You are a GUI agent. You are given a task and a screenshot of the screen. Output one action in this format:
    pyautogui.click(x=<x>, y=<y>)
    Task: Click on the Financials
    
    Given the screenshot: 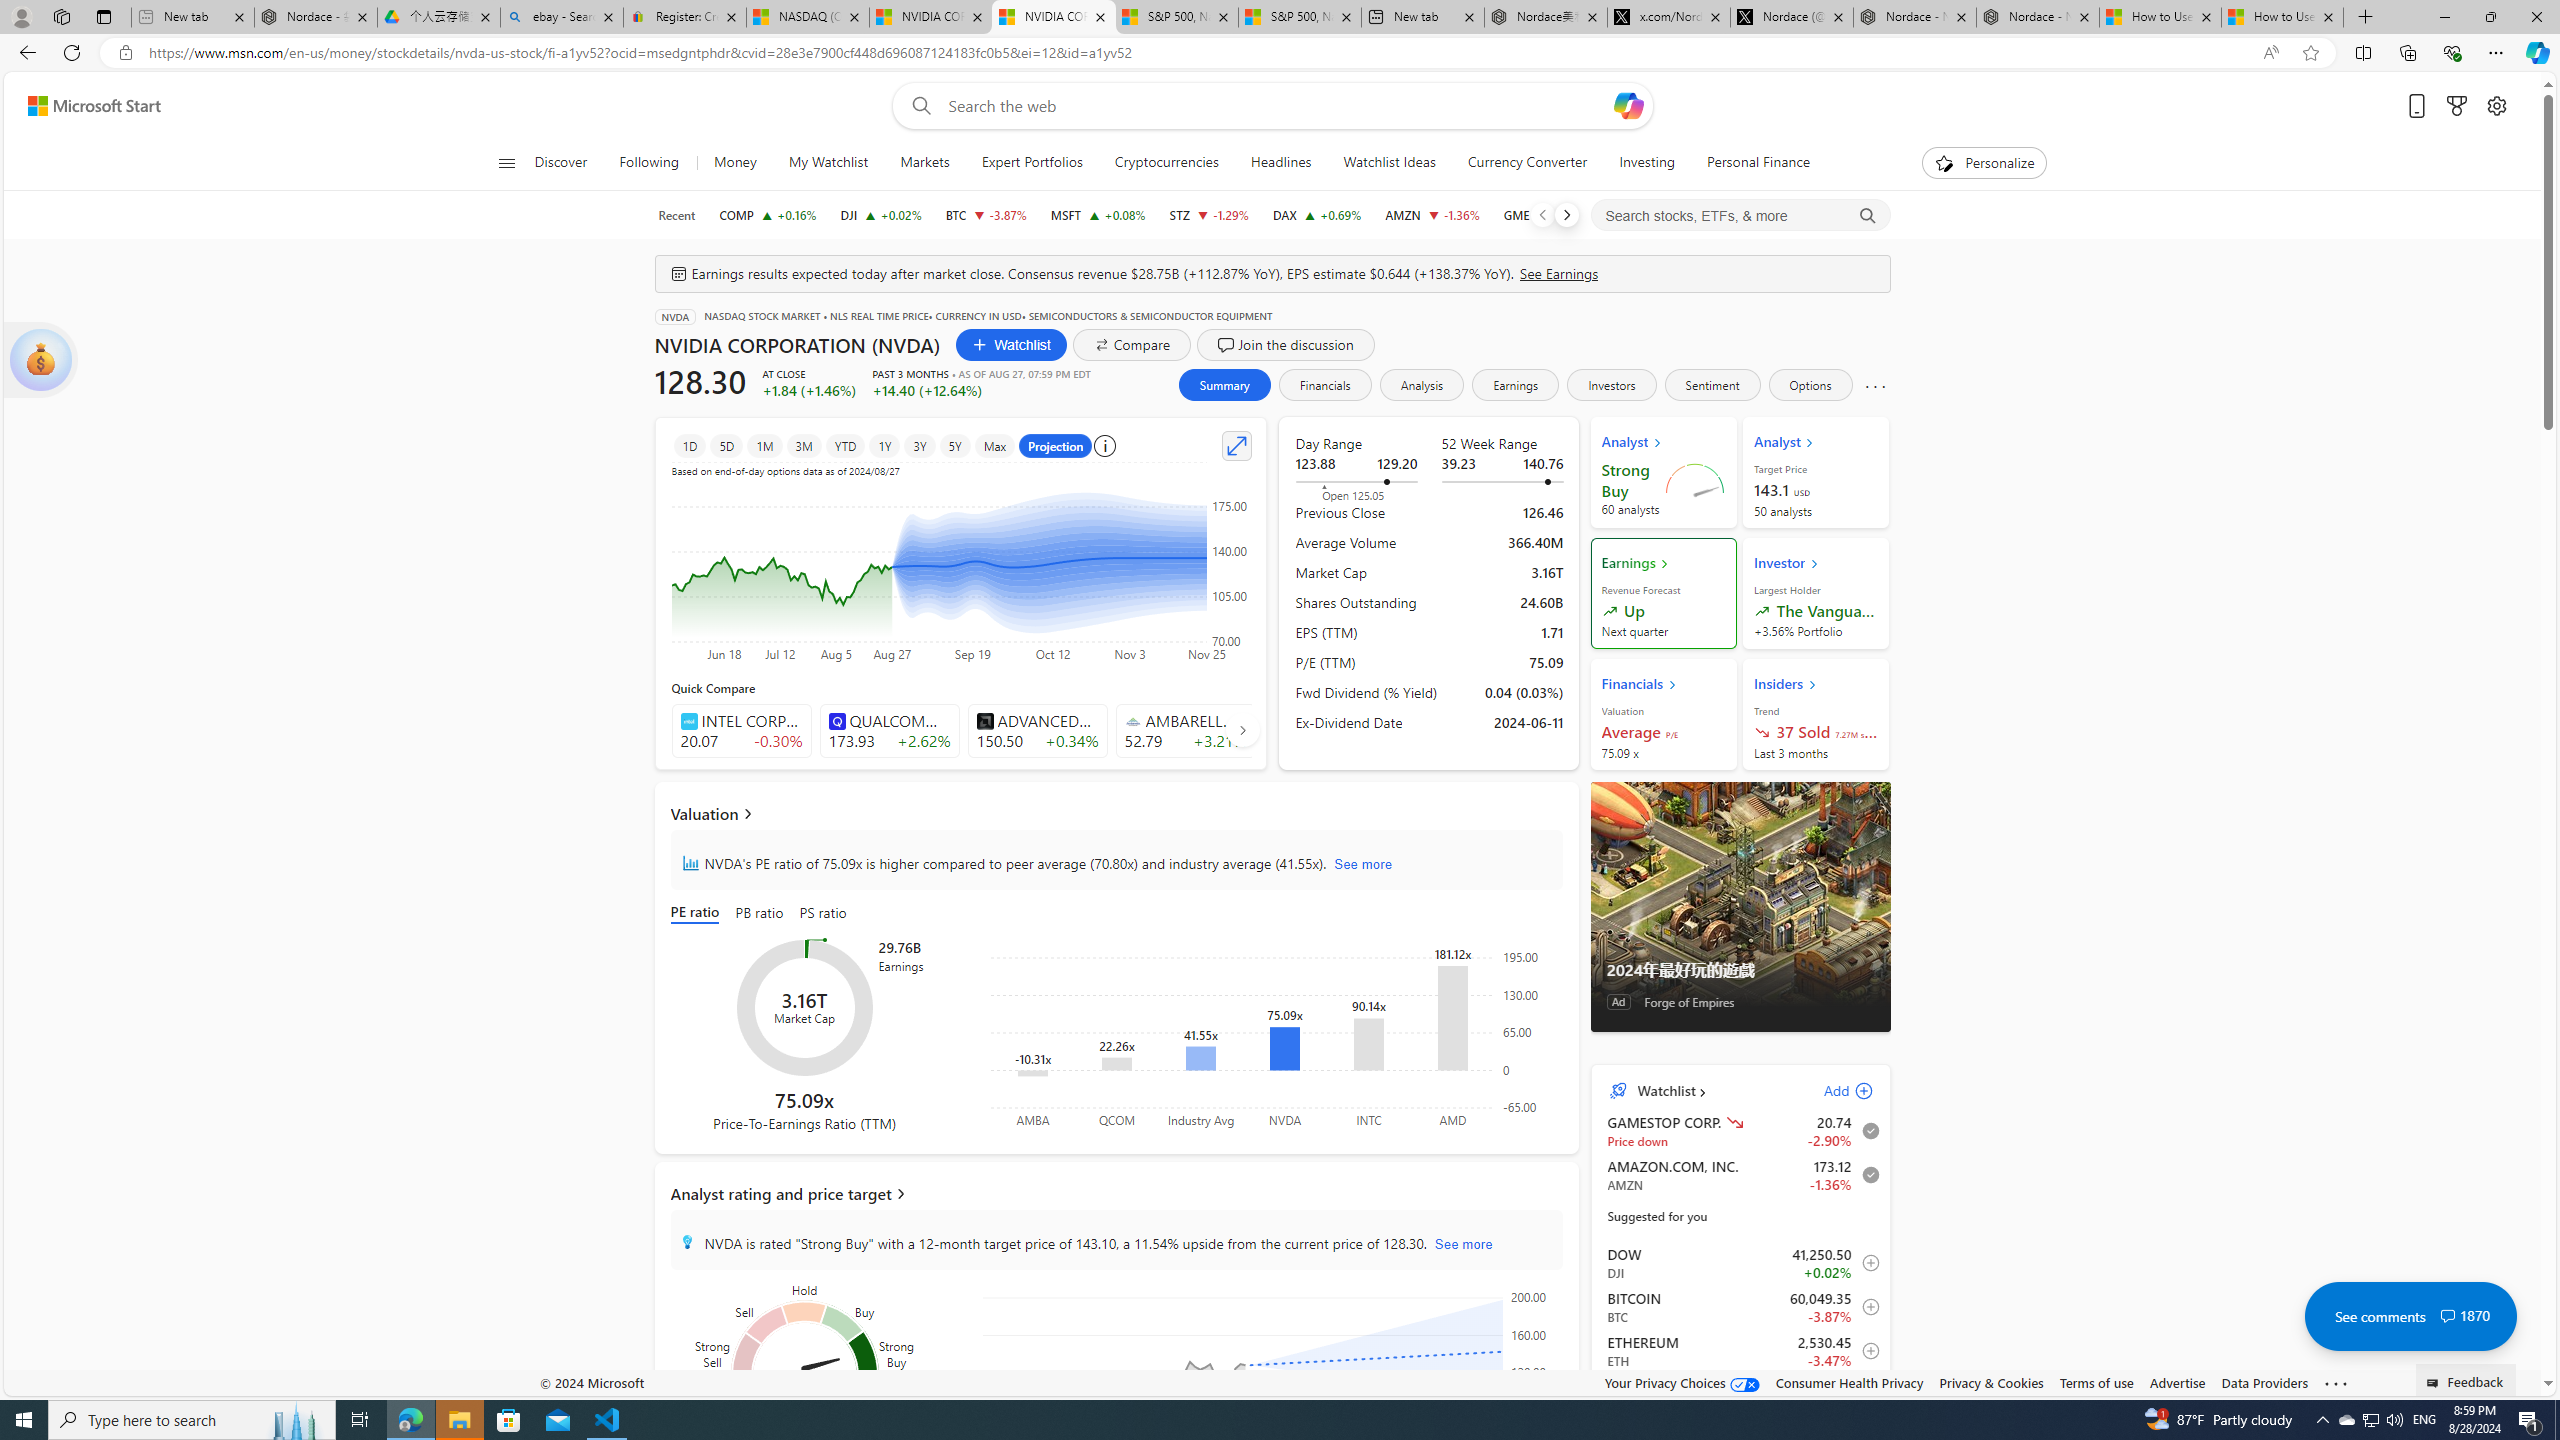 What is the action you would take?
    pyautogui.click(x=1324, y=384)
    